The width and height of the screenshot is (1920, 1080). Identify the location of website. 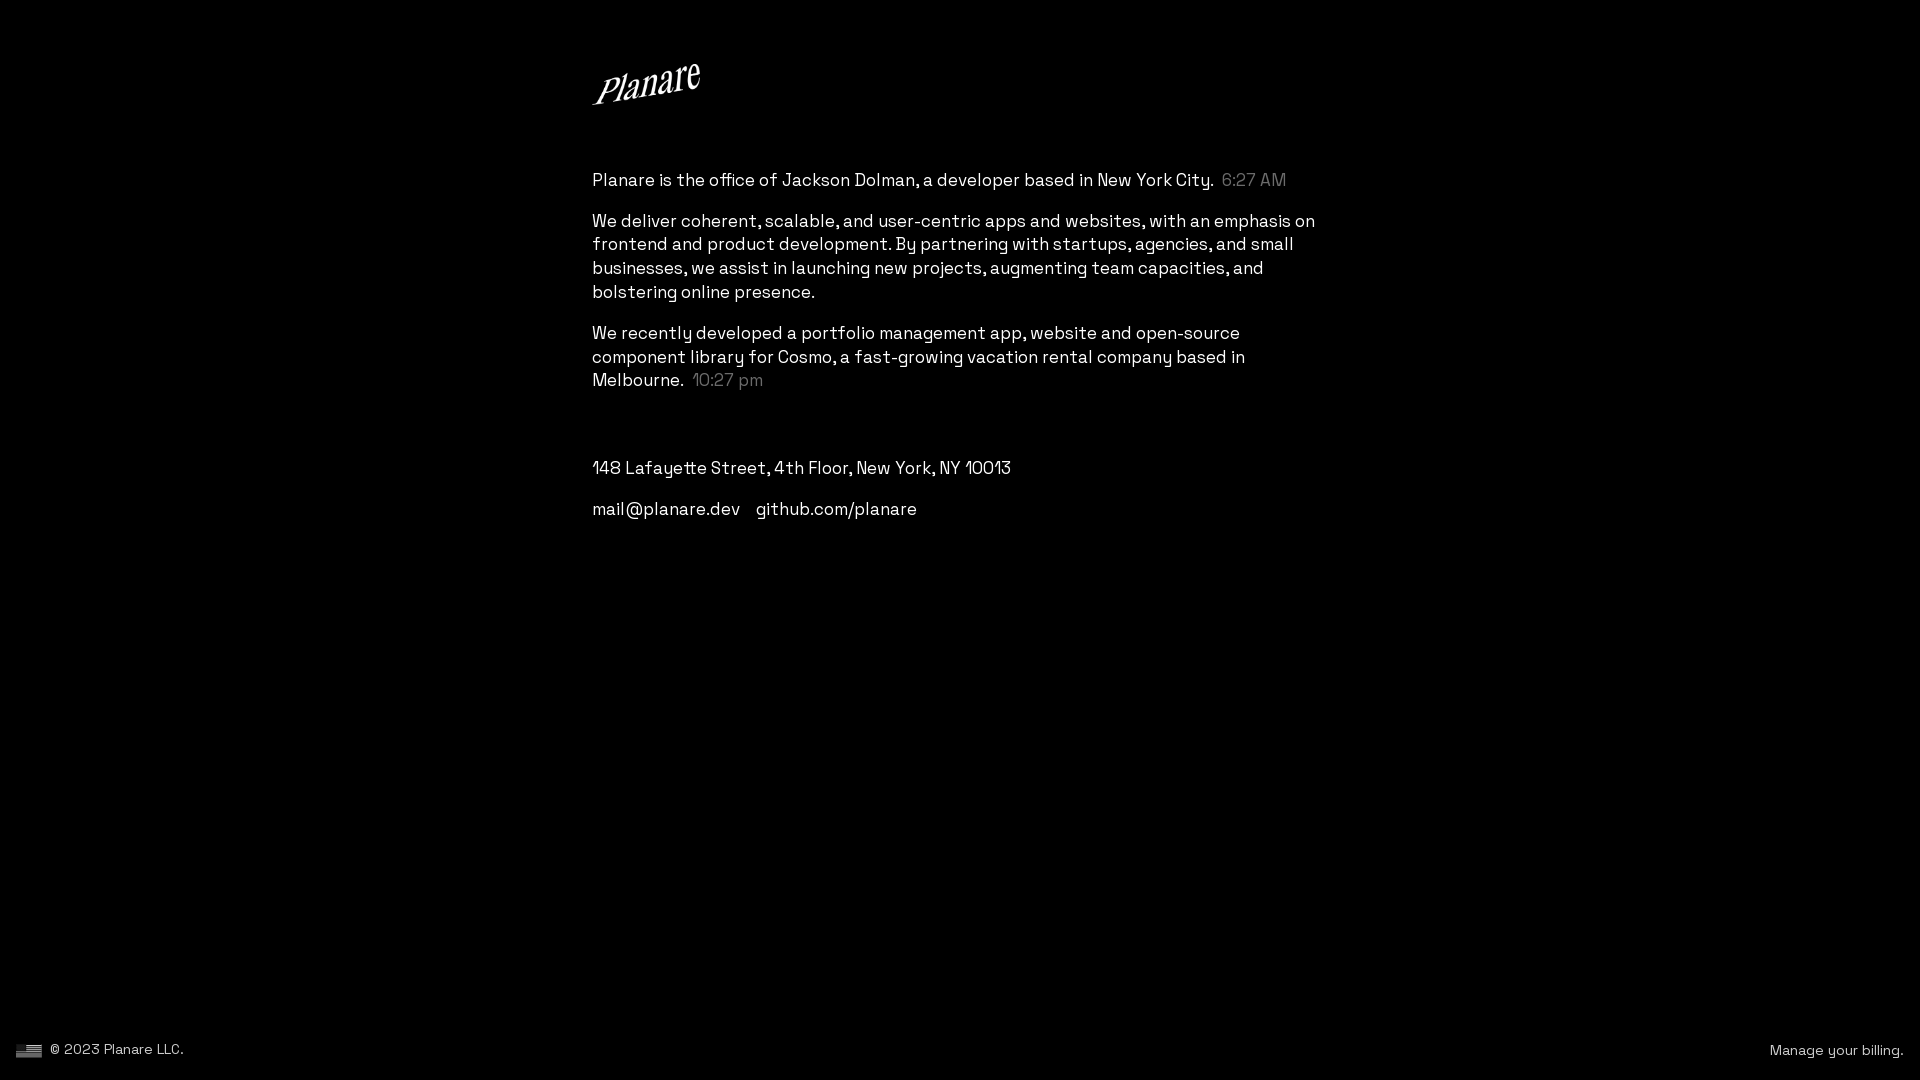
(1064, 333).